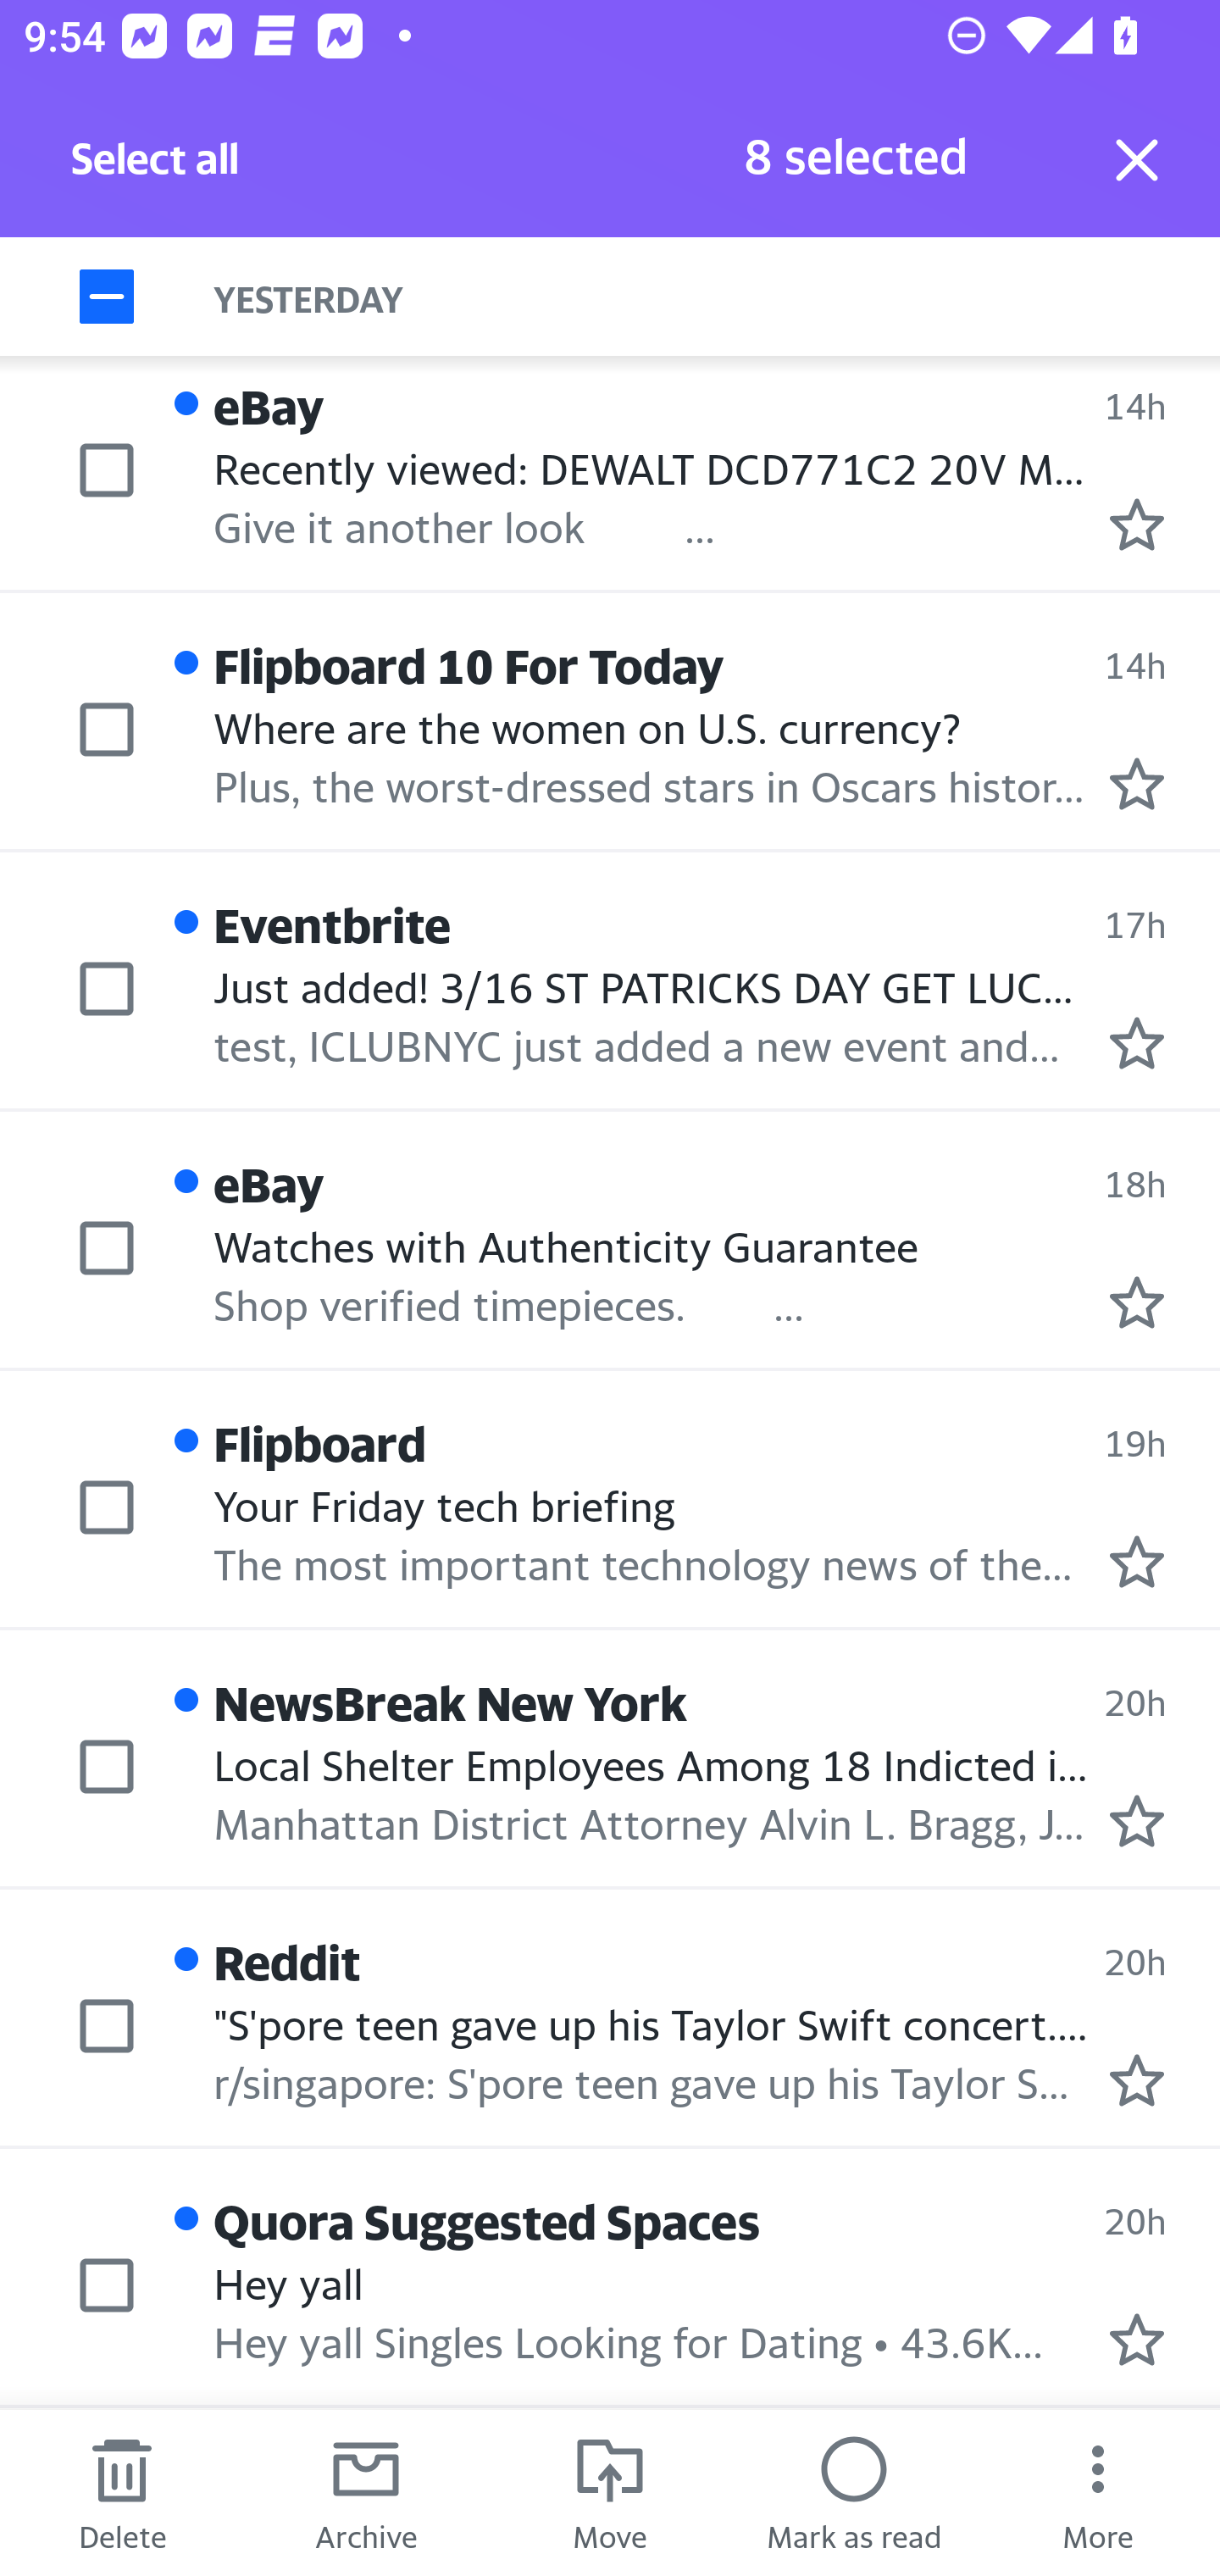 This screenshot has width=1220, height=2576. What do you see at coordinates (610, 2493) in the screenshot?
I see `Move` at bounding box center [610, 2493].